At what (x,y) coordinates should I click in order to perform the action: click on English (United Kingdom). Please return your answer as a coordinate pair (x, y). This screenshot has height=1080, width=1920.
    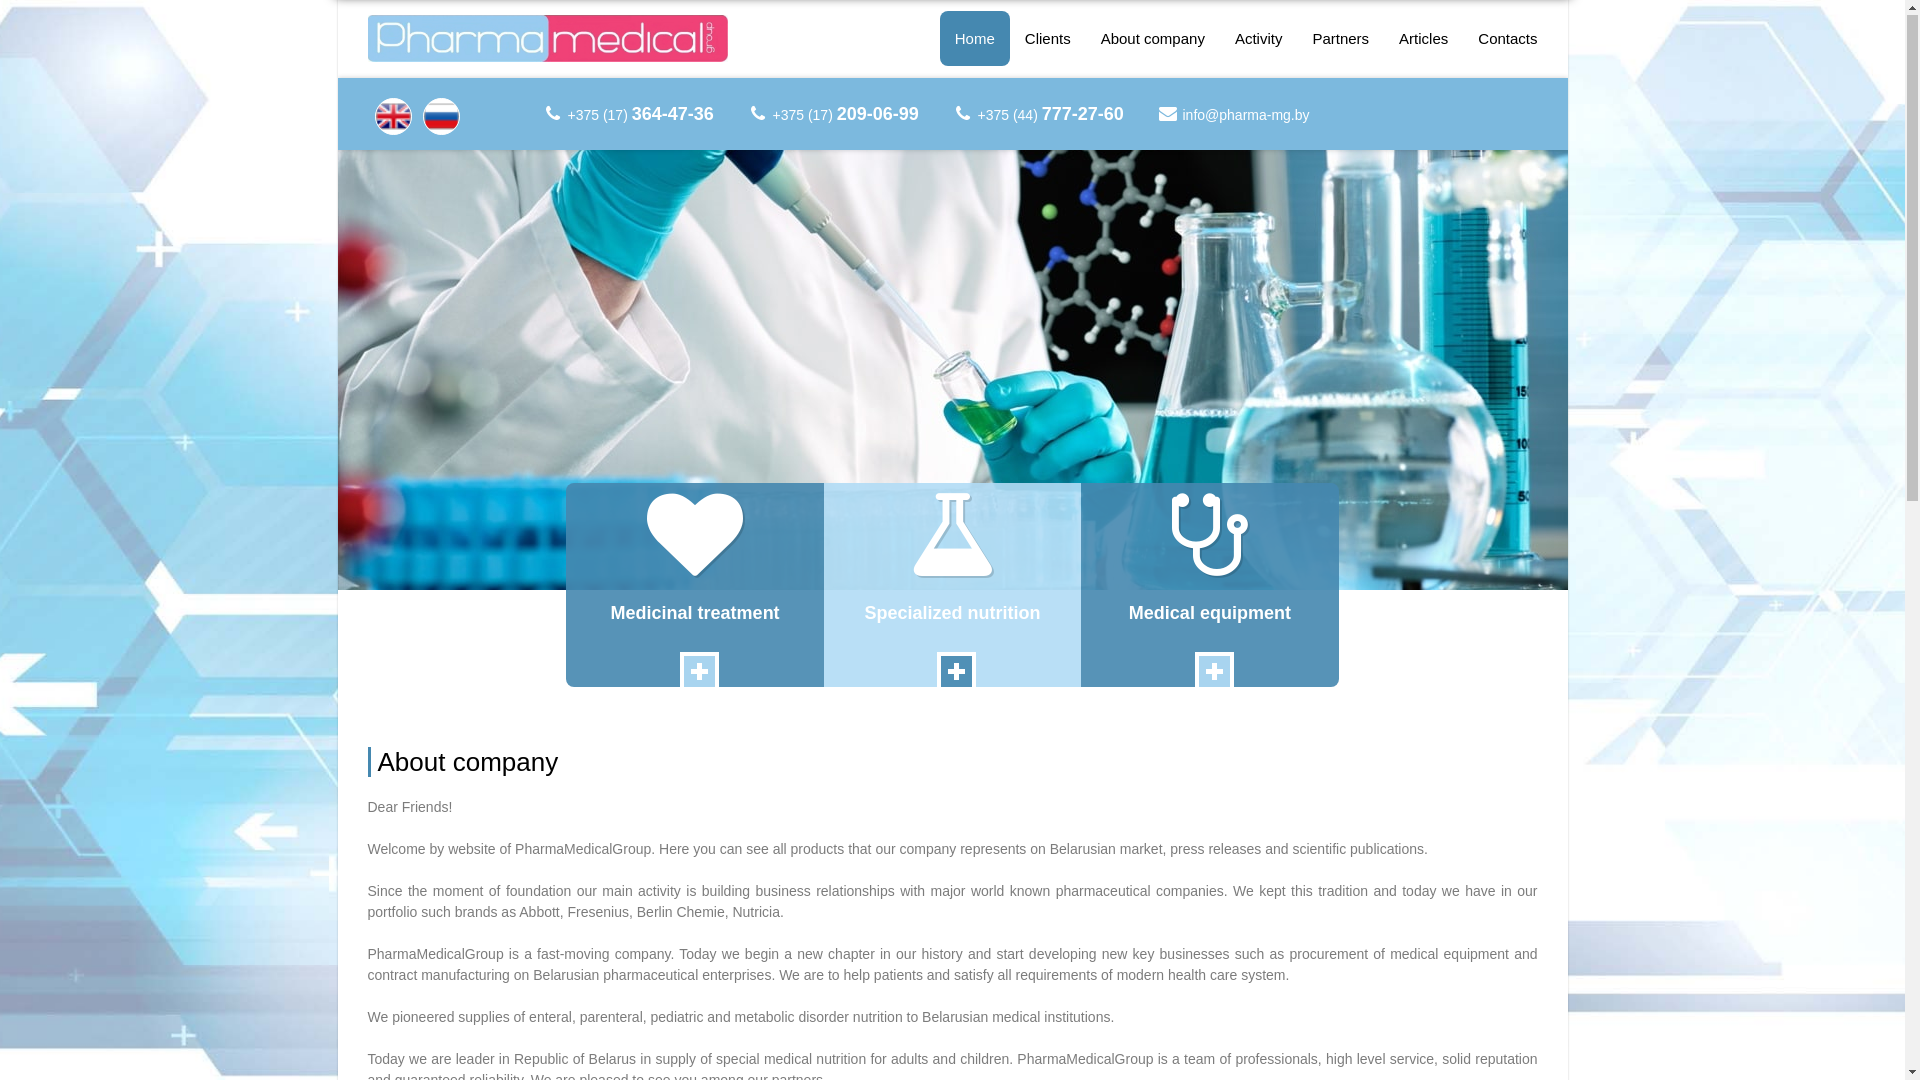
    Looking at the image, I should click on (392, 118).